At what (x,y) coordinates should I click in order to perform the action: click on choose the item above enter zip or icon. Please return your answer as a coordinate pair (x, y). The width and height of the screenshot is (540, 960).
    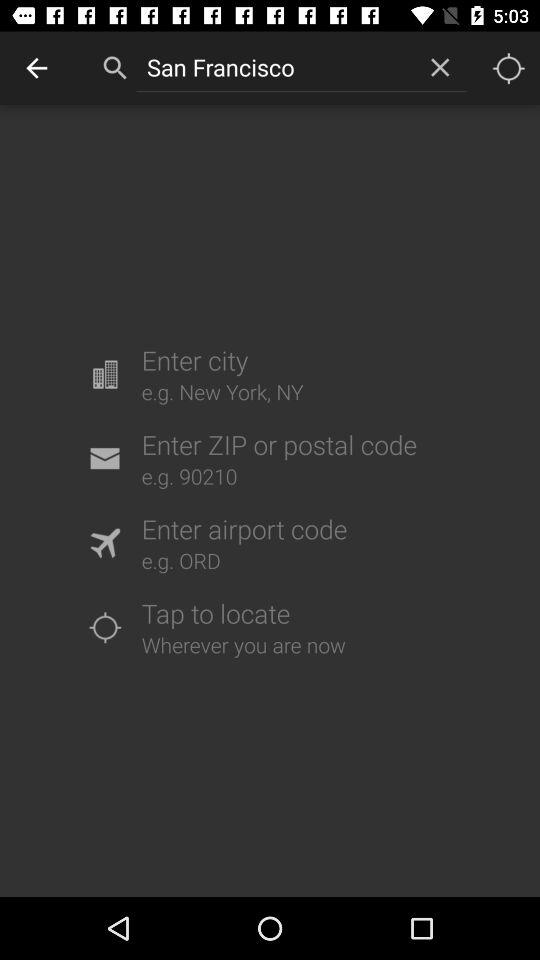
    Looking at the image, I should click on (440, 67).